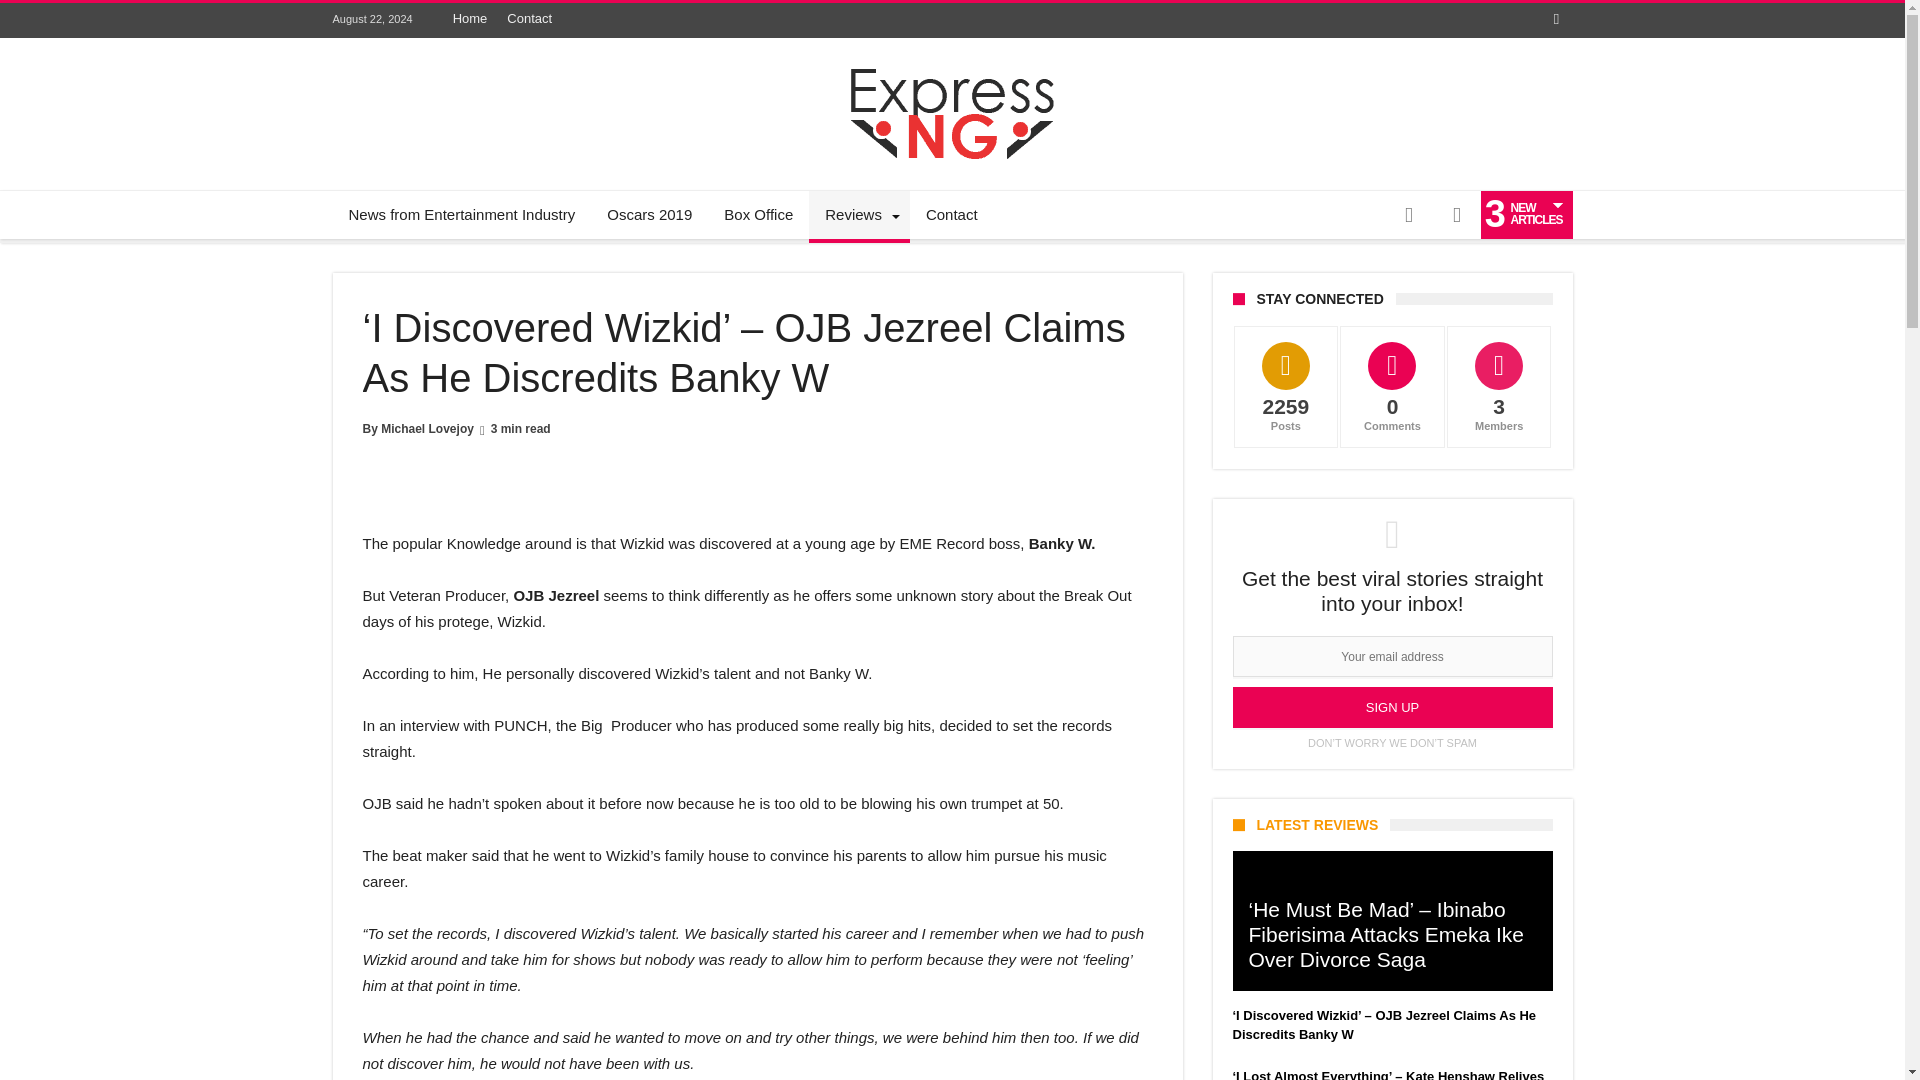  Describe the element at coordinates (952, 214) in the screenshot. I see `Contact` at that location.